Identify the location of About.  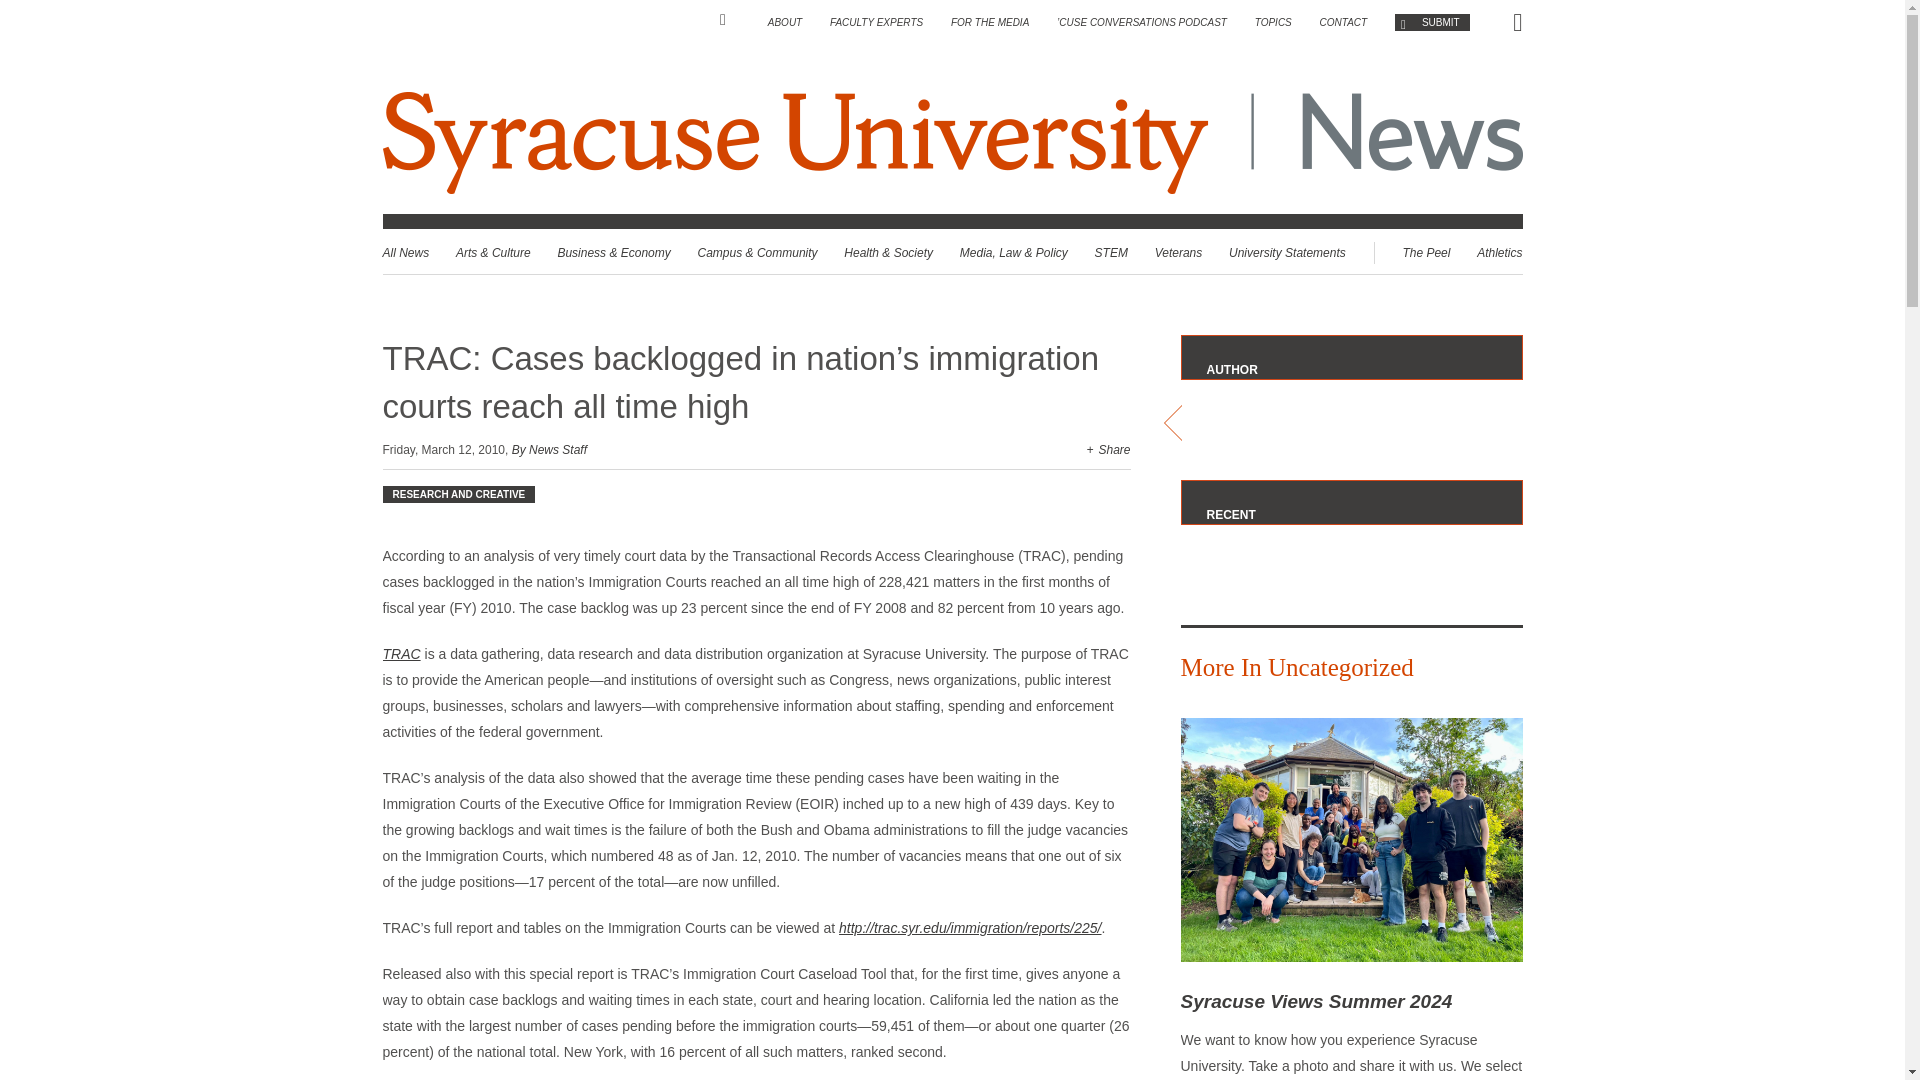
(785, 22).